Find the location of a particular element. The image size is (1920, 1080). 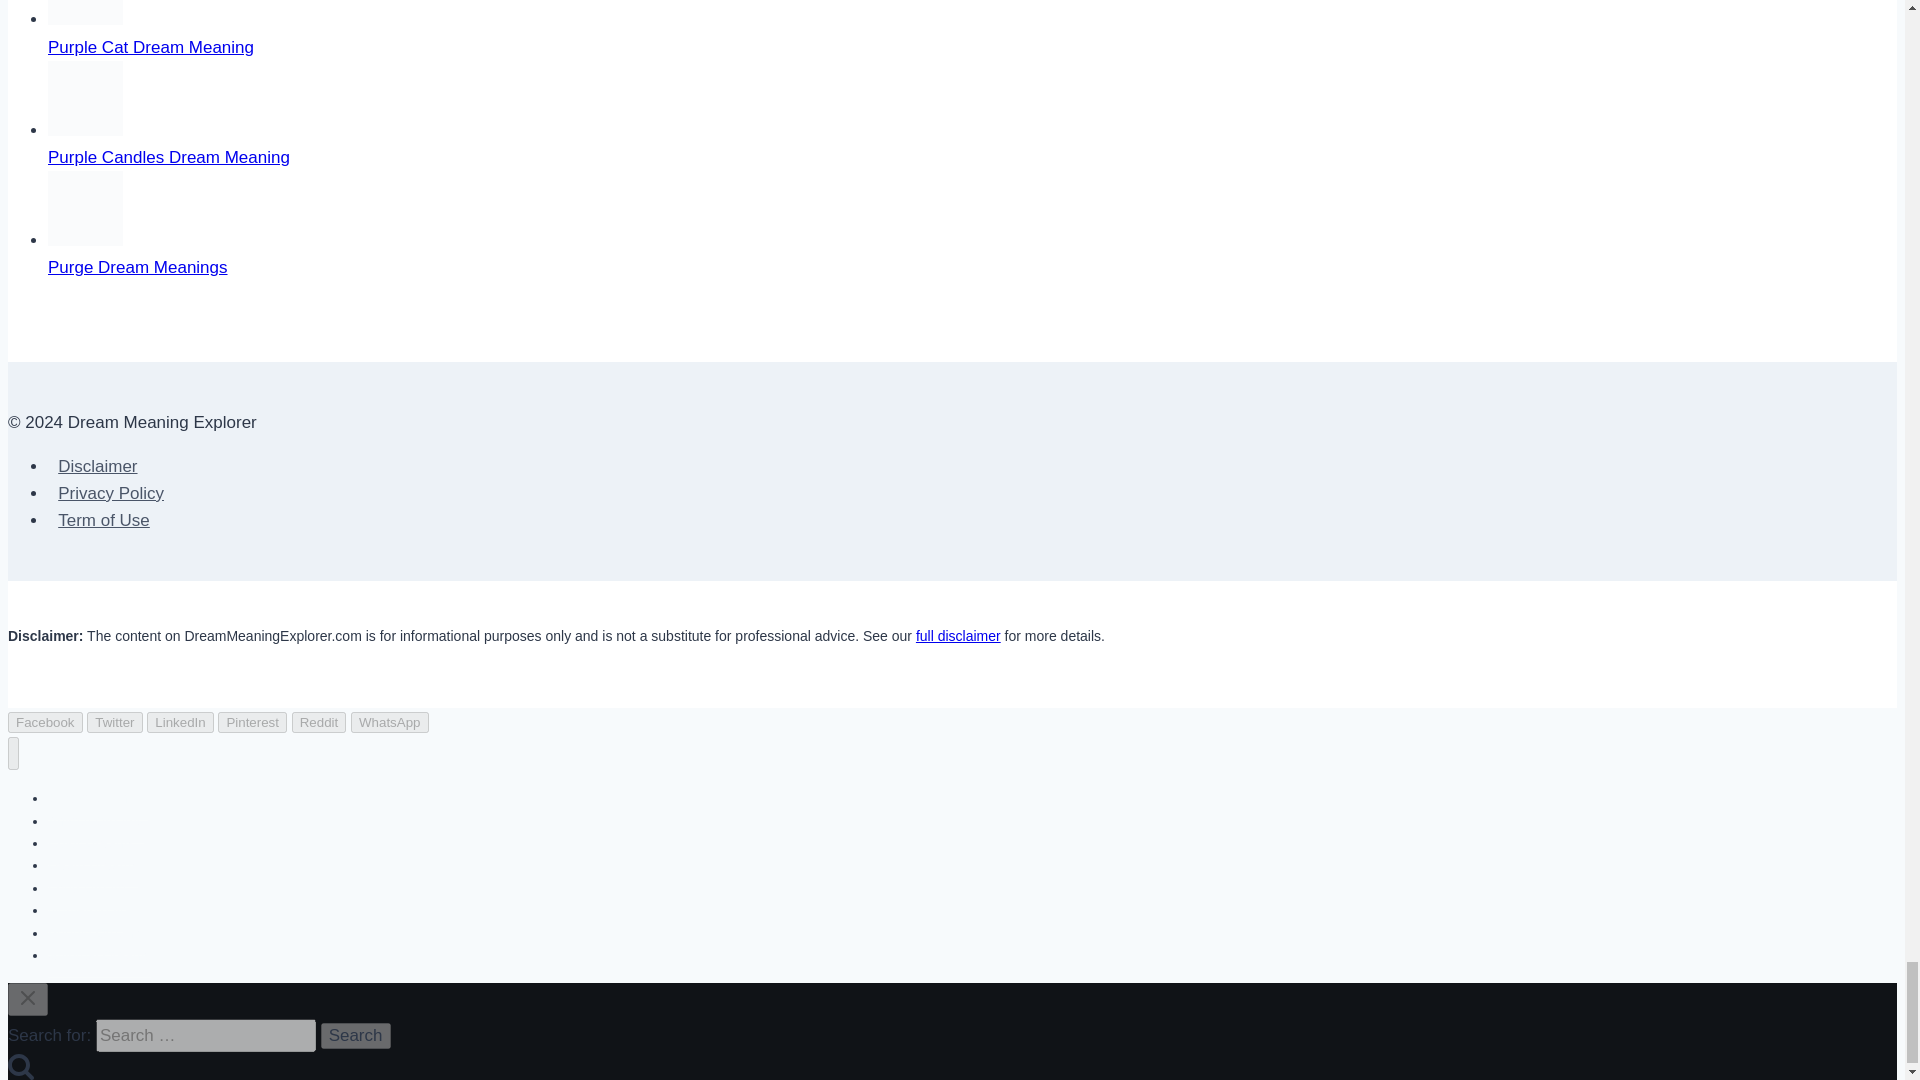

Search is located at coordinates (356, 1035).